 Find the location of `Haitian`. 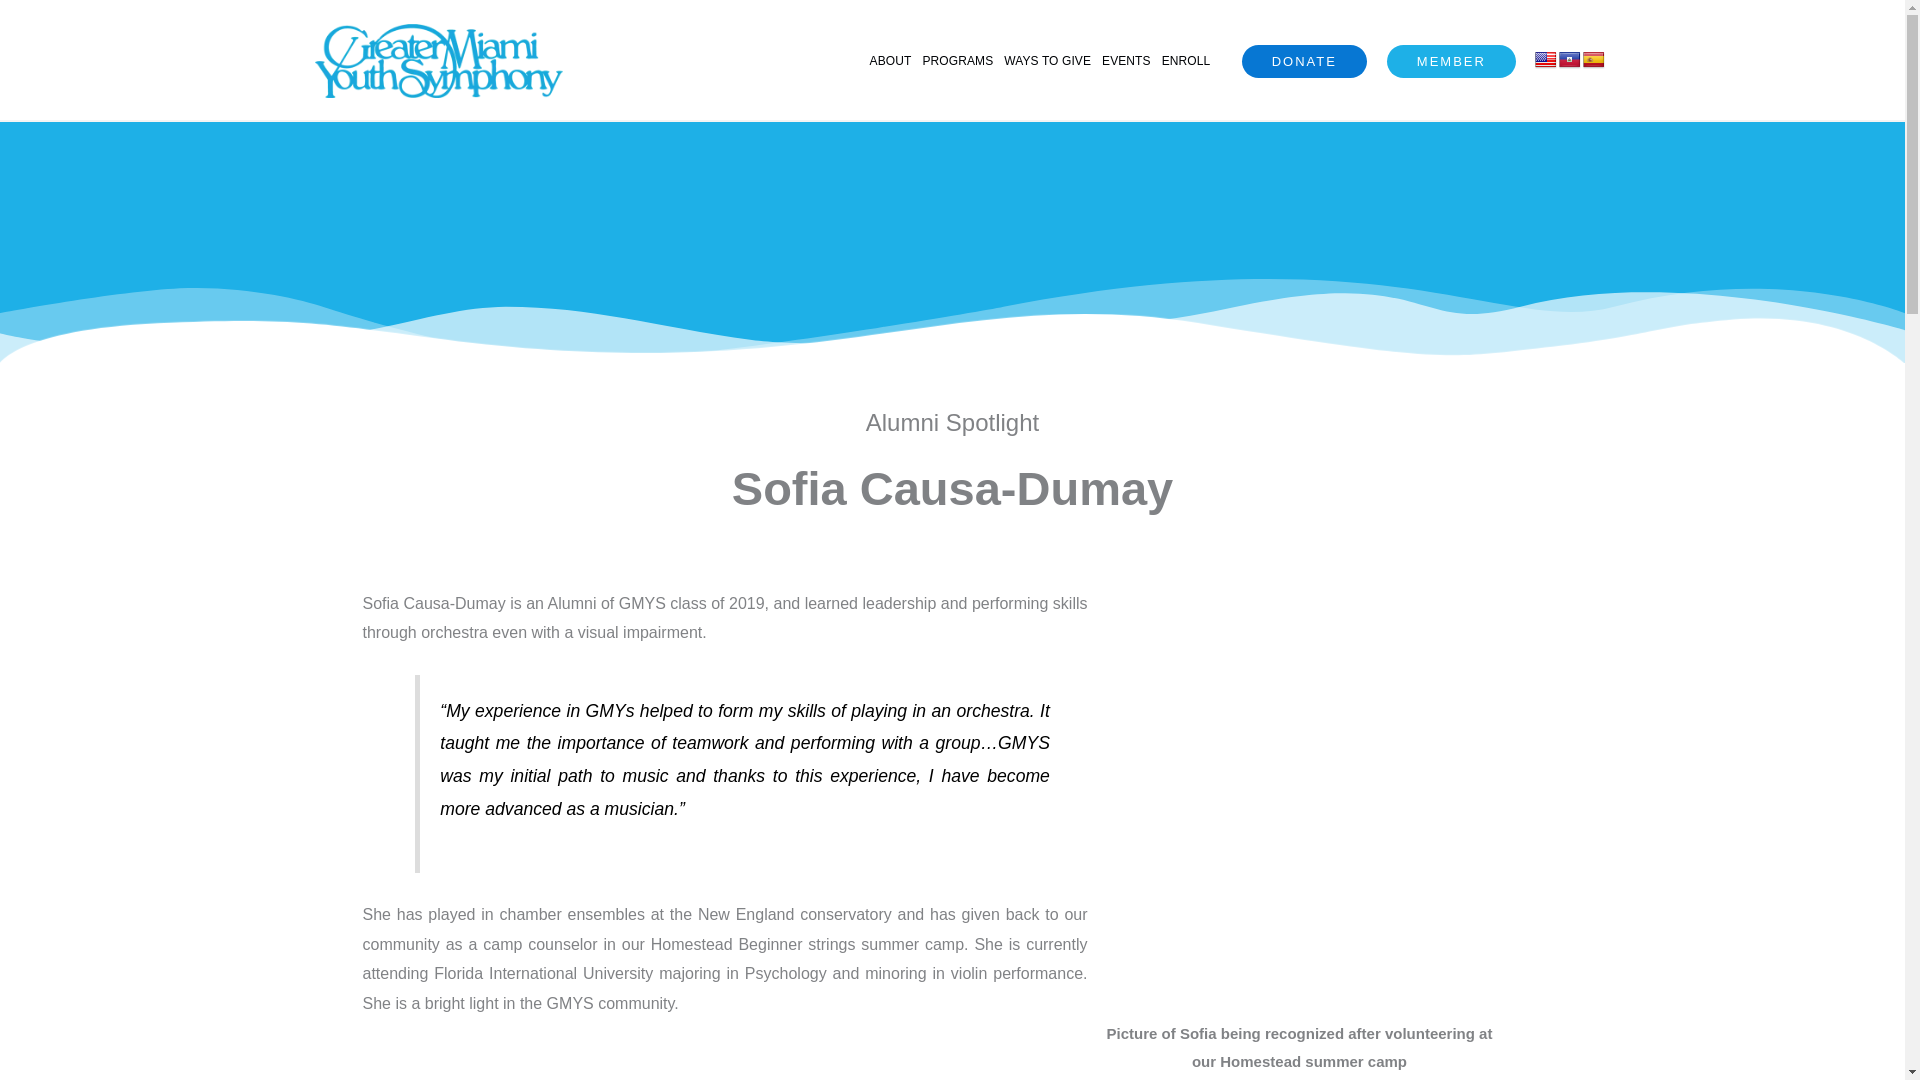

Haitian is located at coordinates (1570, 60).